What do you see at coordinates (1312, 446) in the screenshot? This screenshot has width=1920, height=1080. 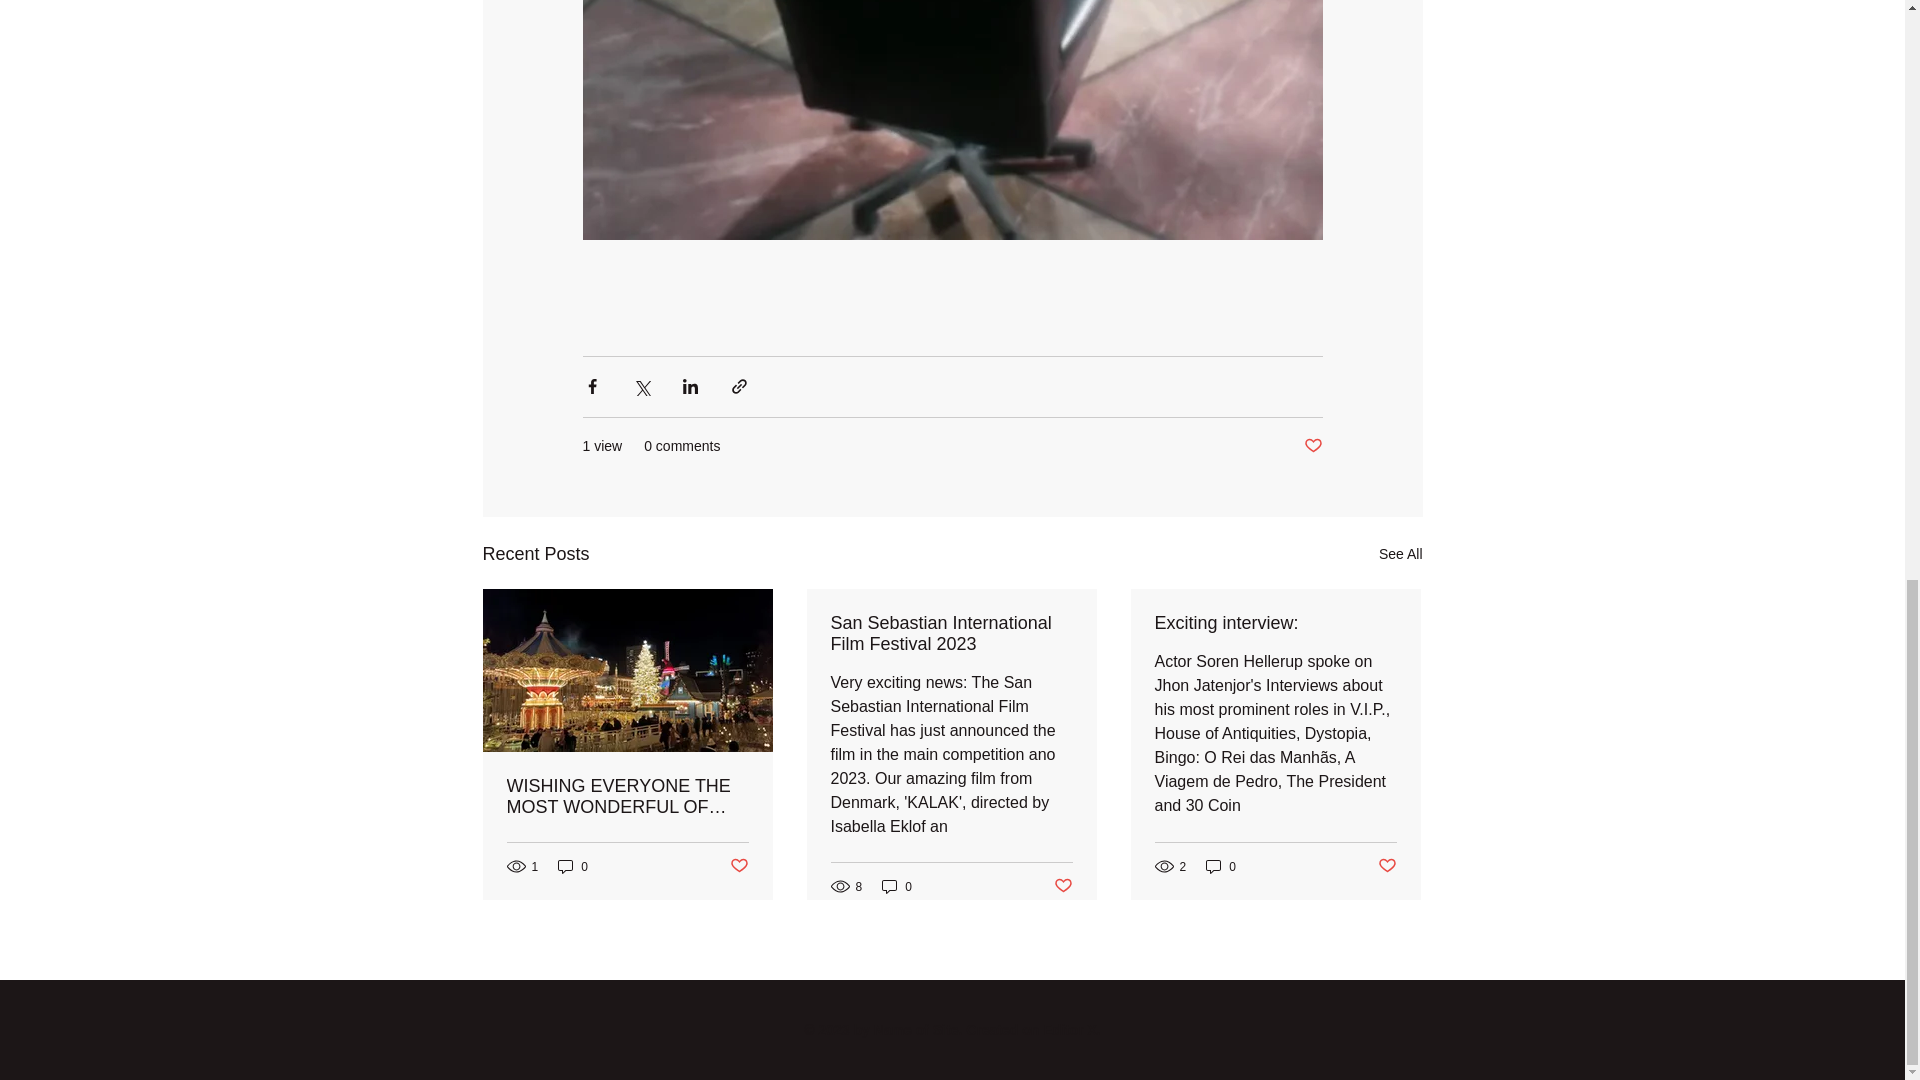 I see `Post not marked as liked` at bounding box center [1312, 446].